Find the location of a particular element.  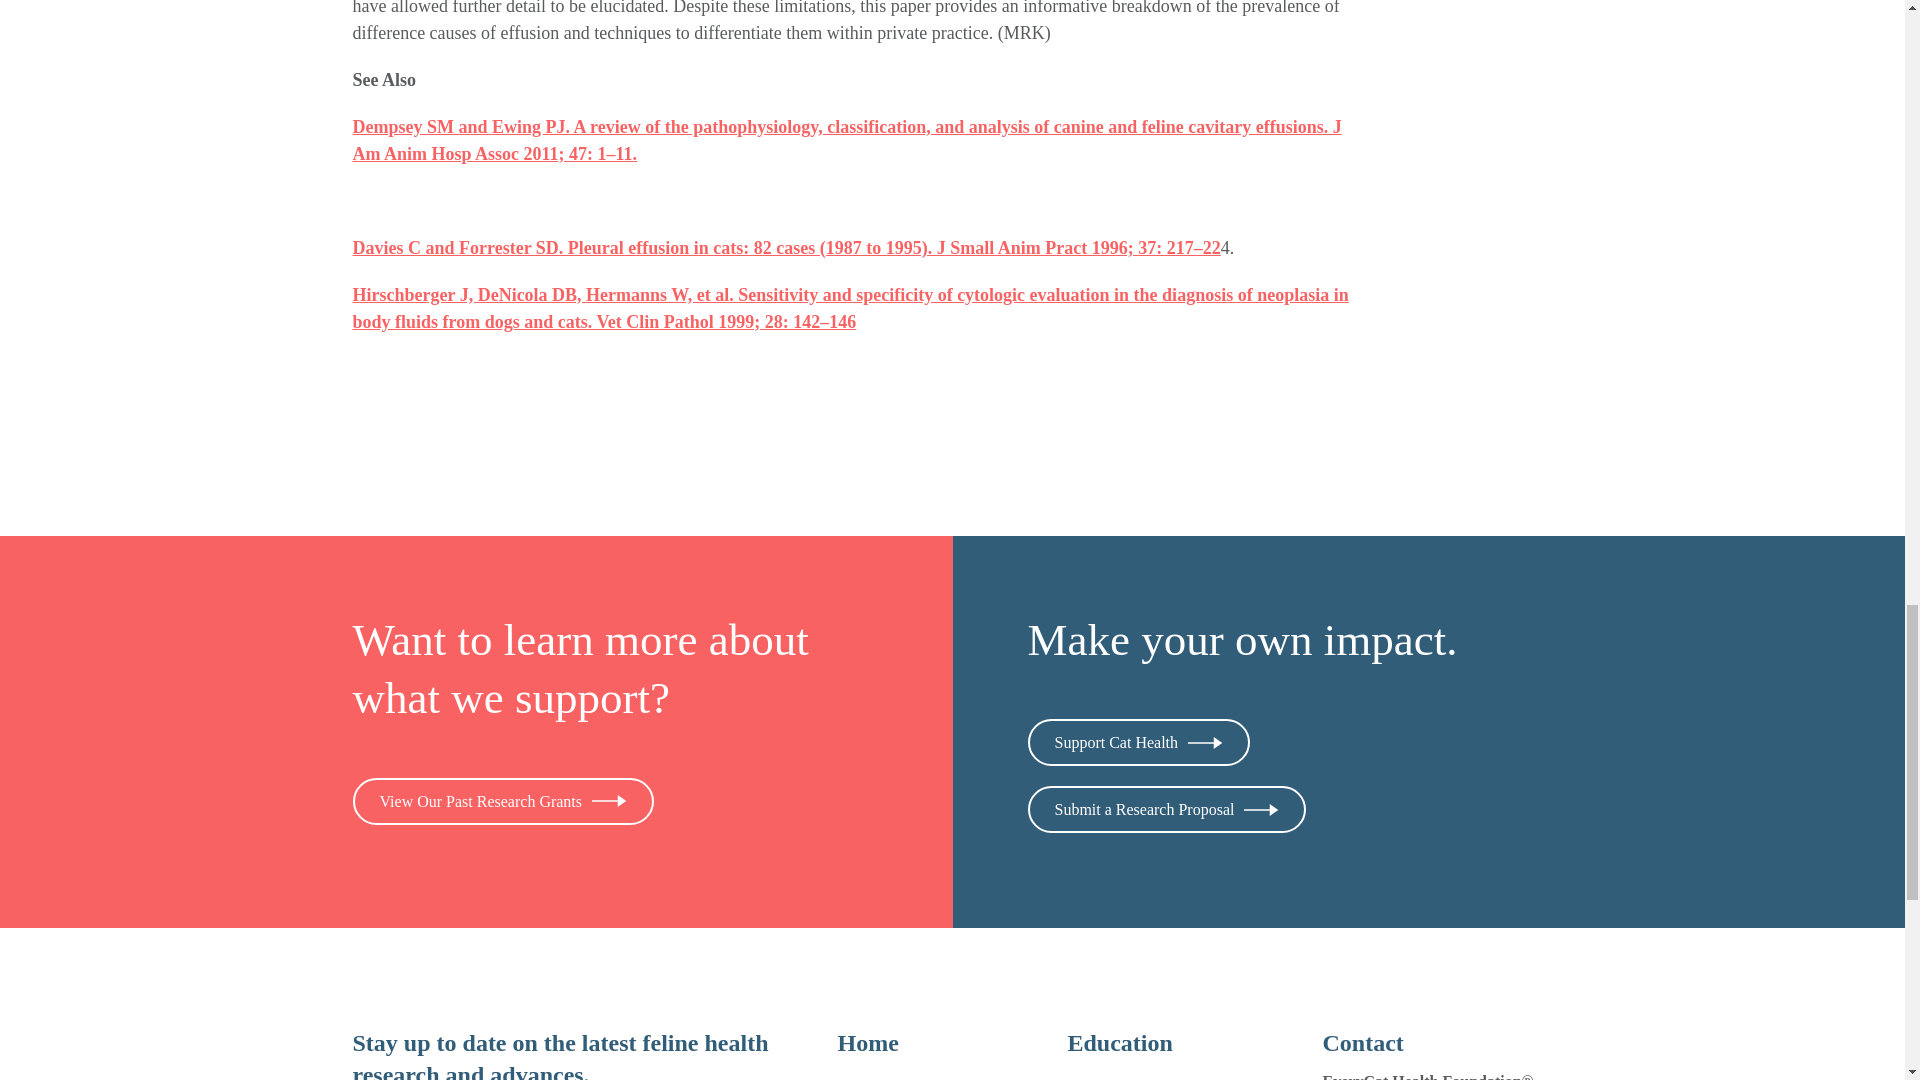

Link to Submit a Research Proposal is located at coordinates (1167, 809).